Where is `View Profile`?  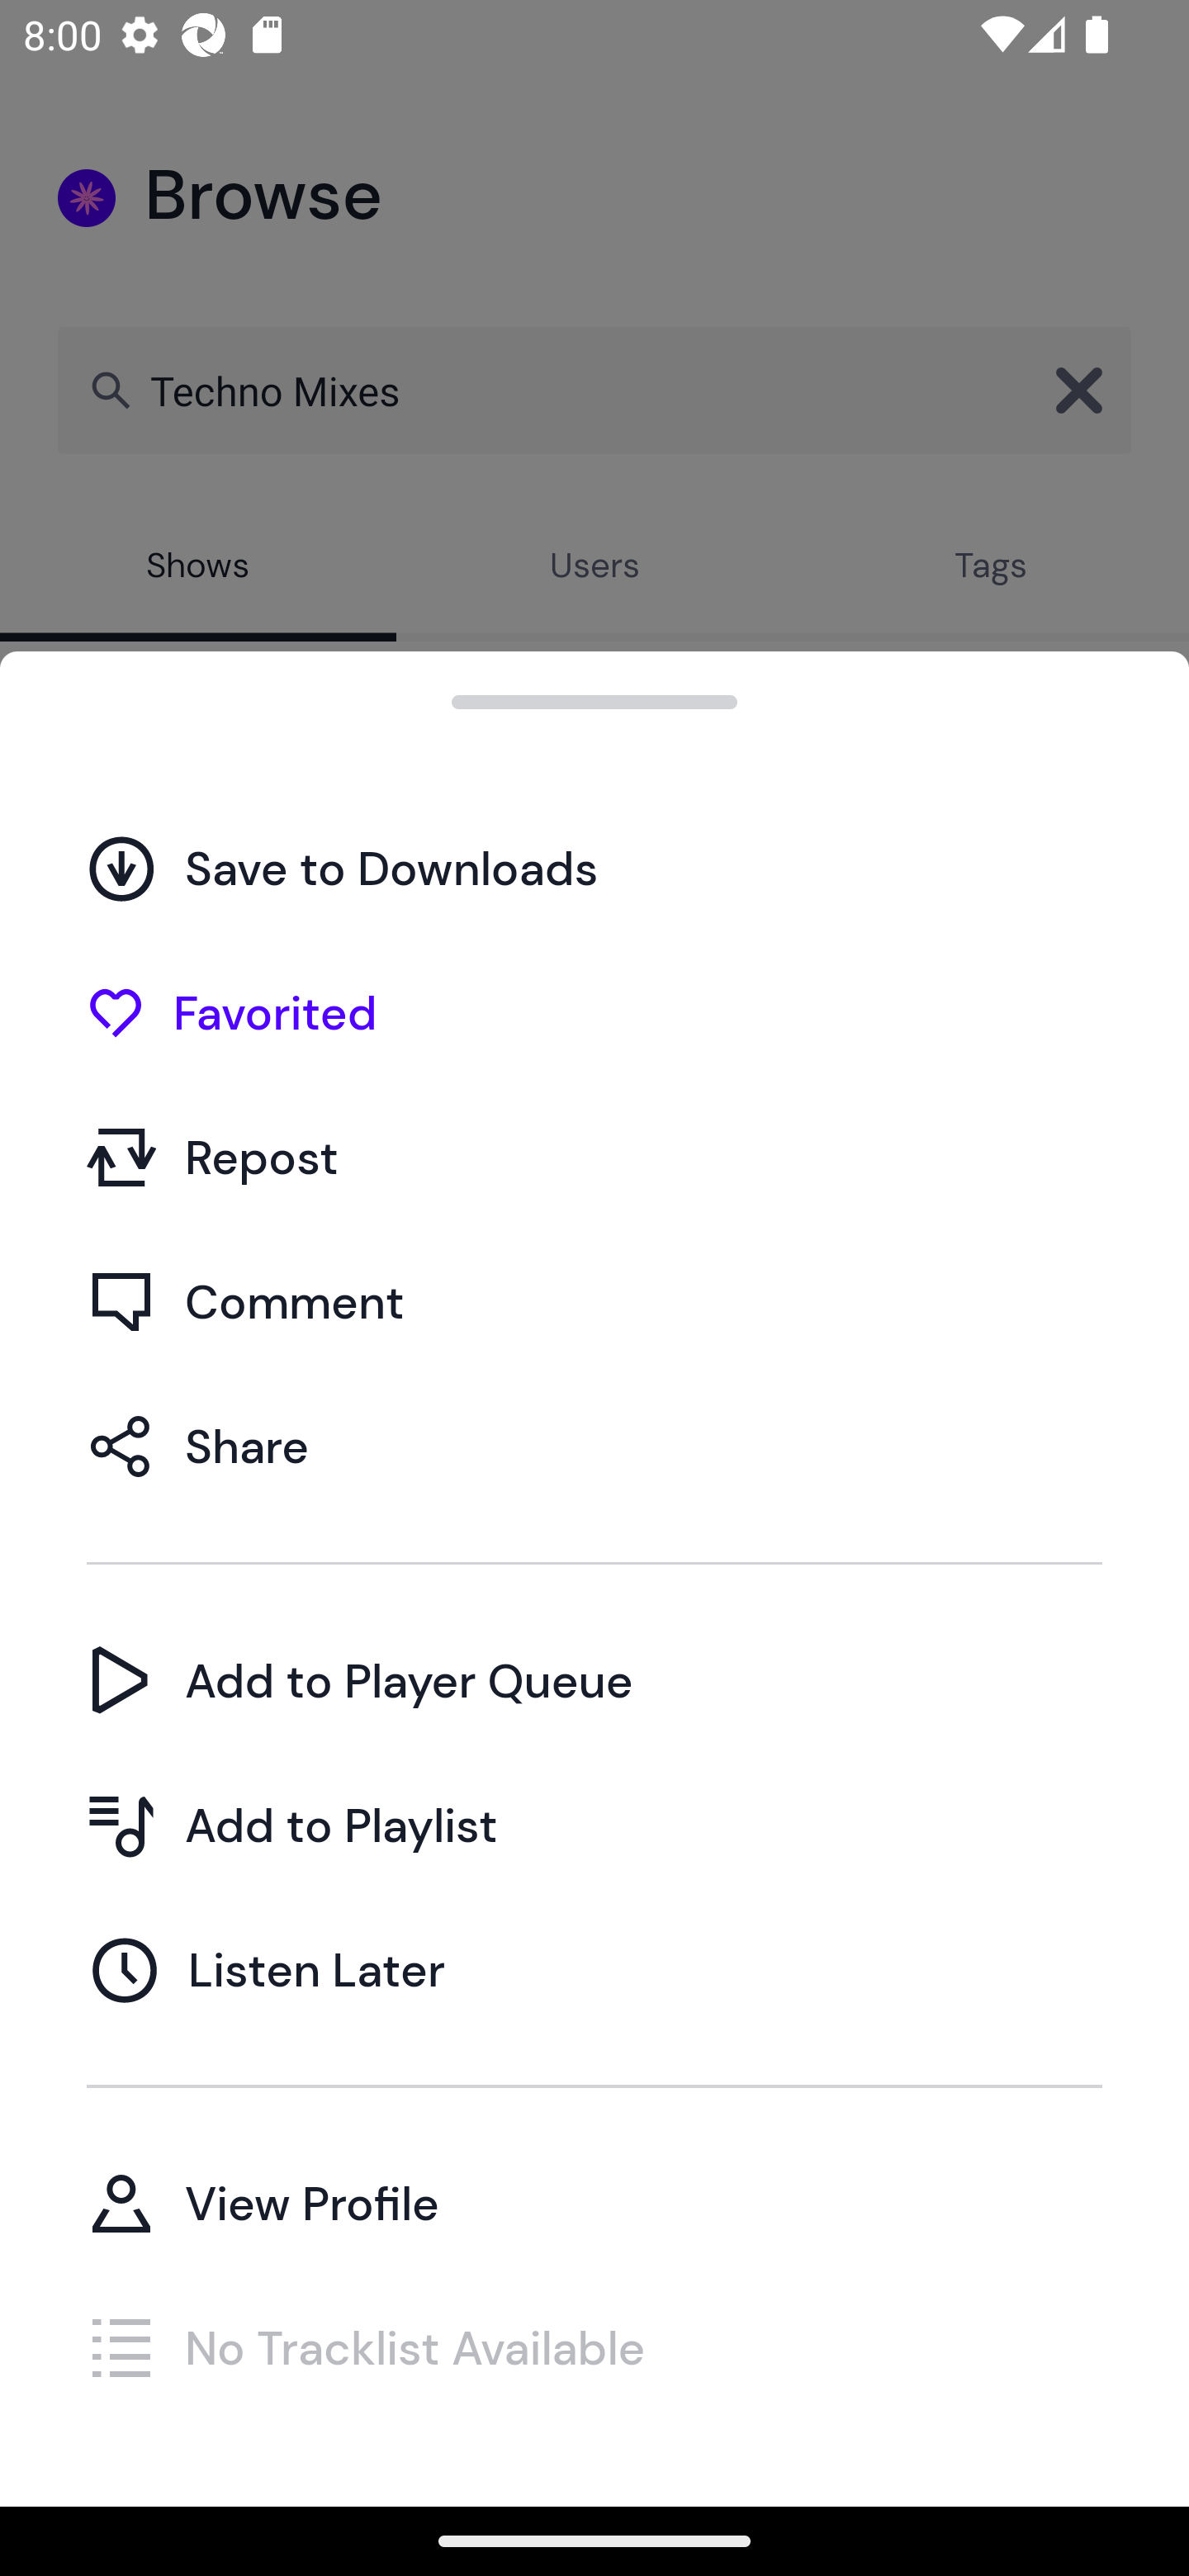 View Profile is located at coordinates (594, 2202).